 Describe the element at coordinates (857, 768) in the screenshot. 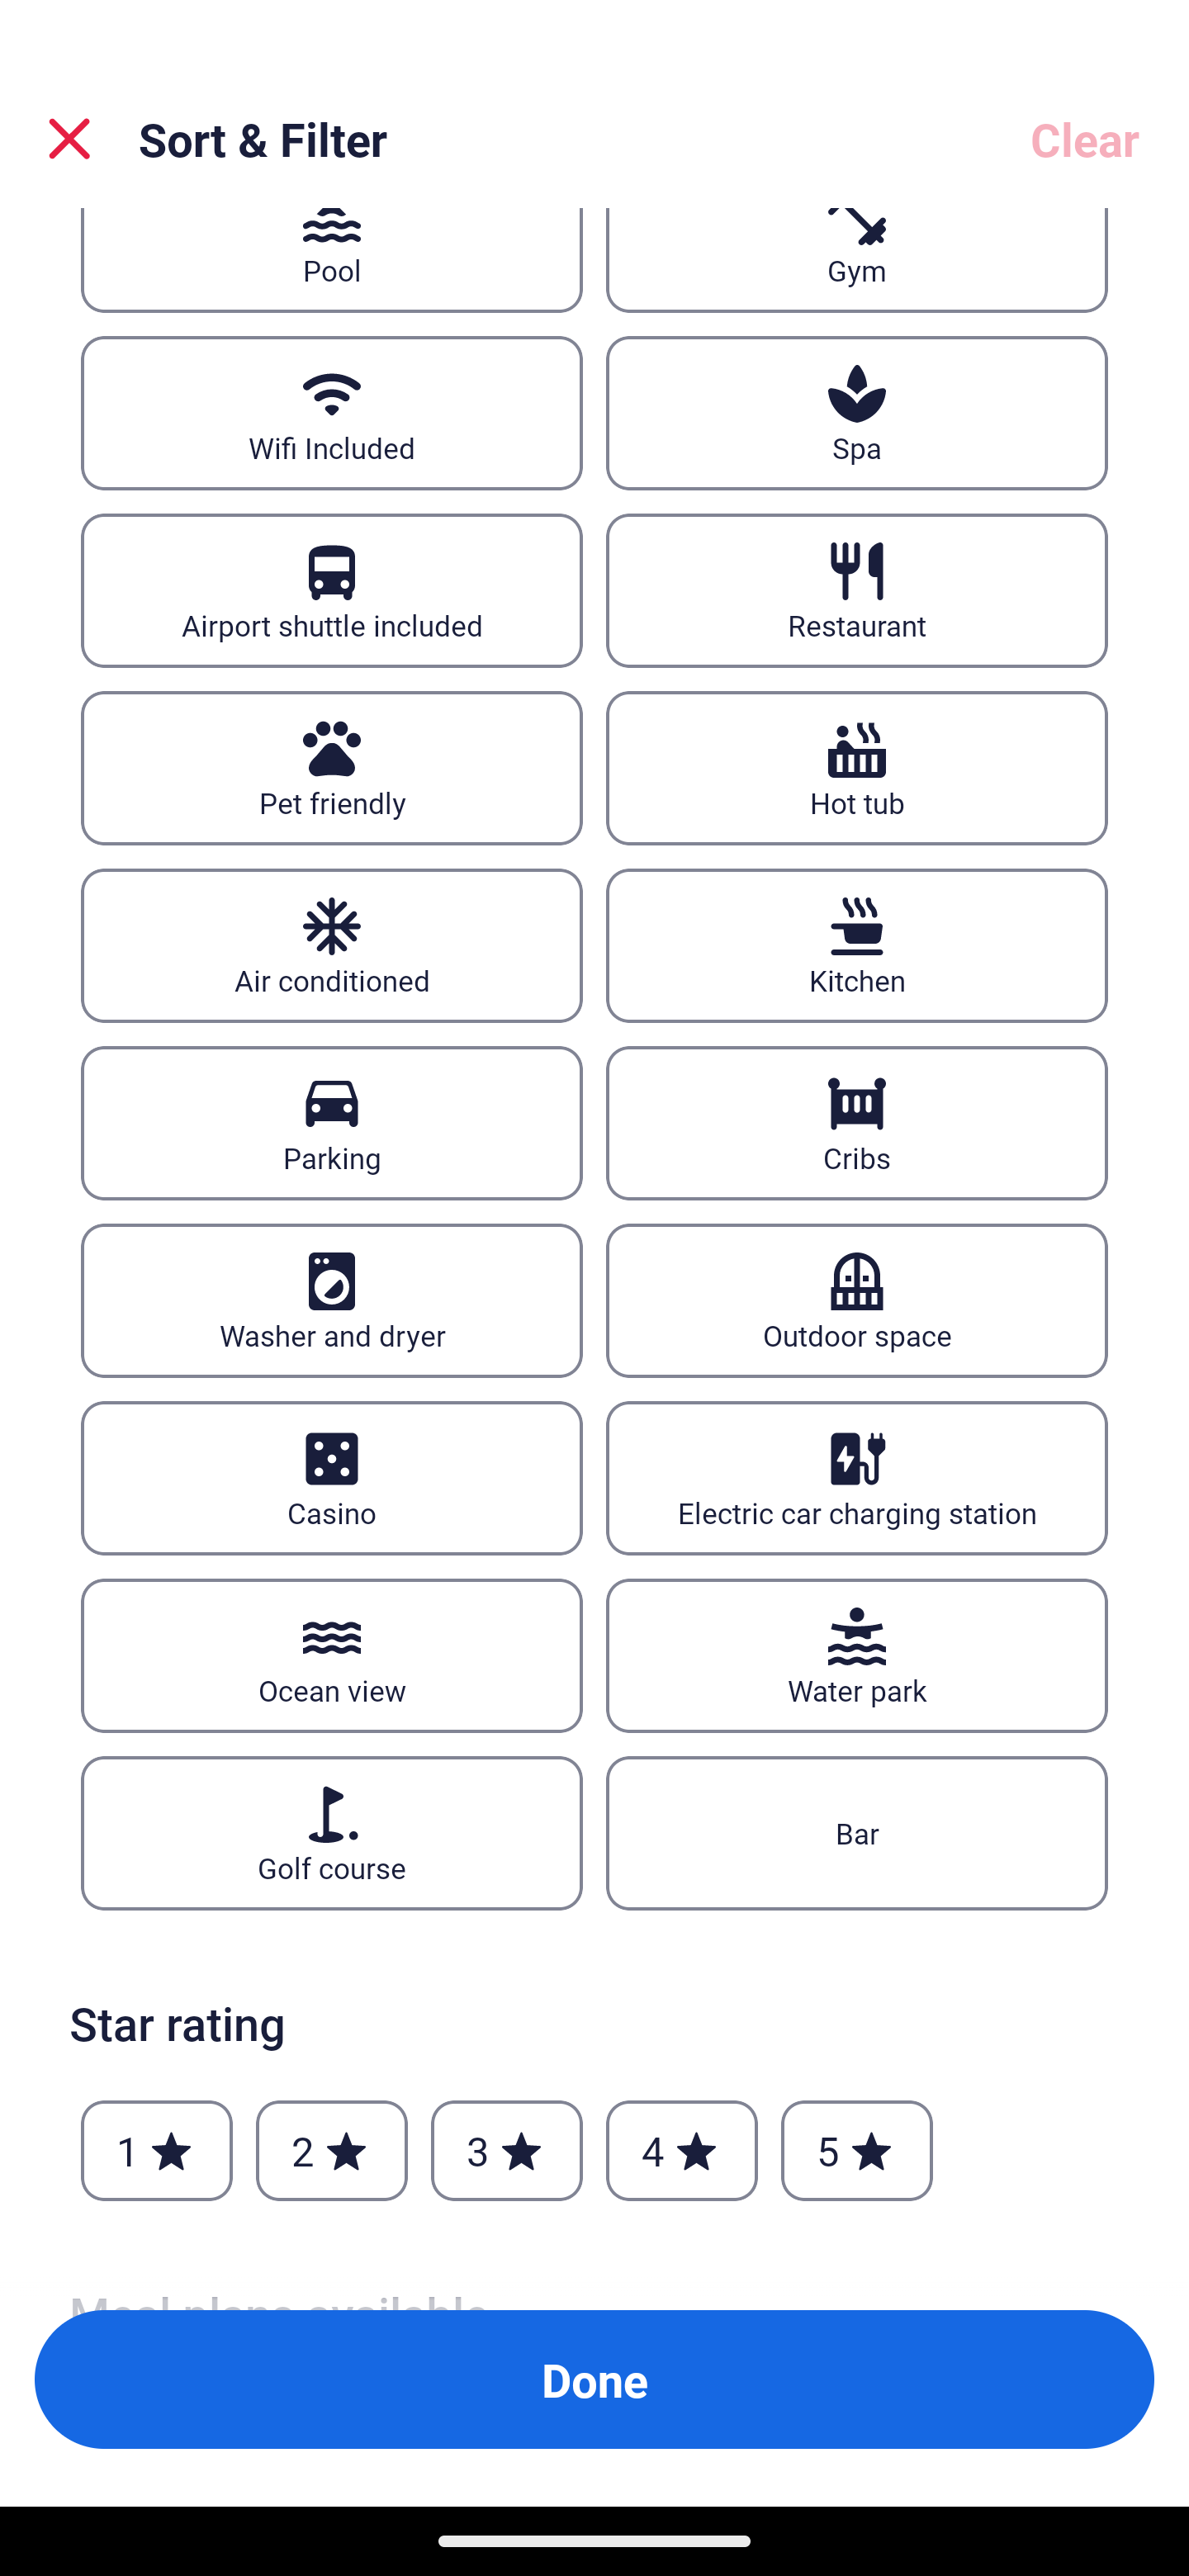

I see `Hot tub` at that location.